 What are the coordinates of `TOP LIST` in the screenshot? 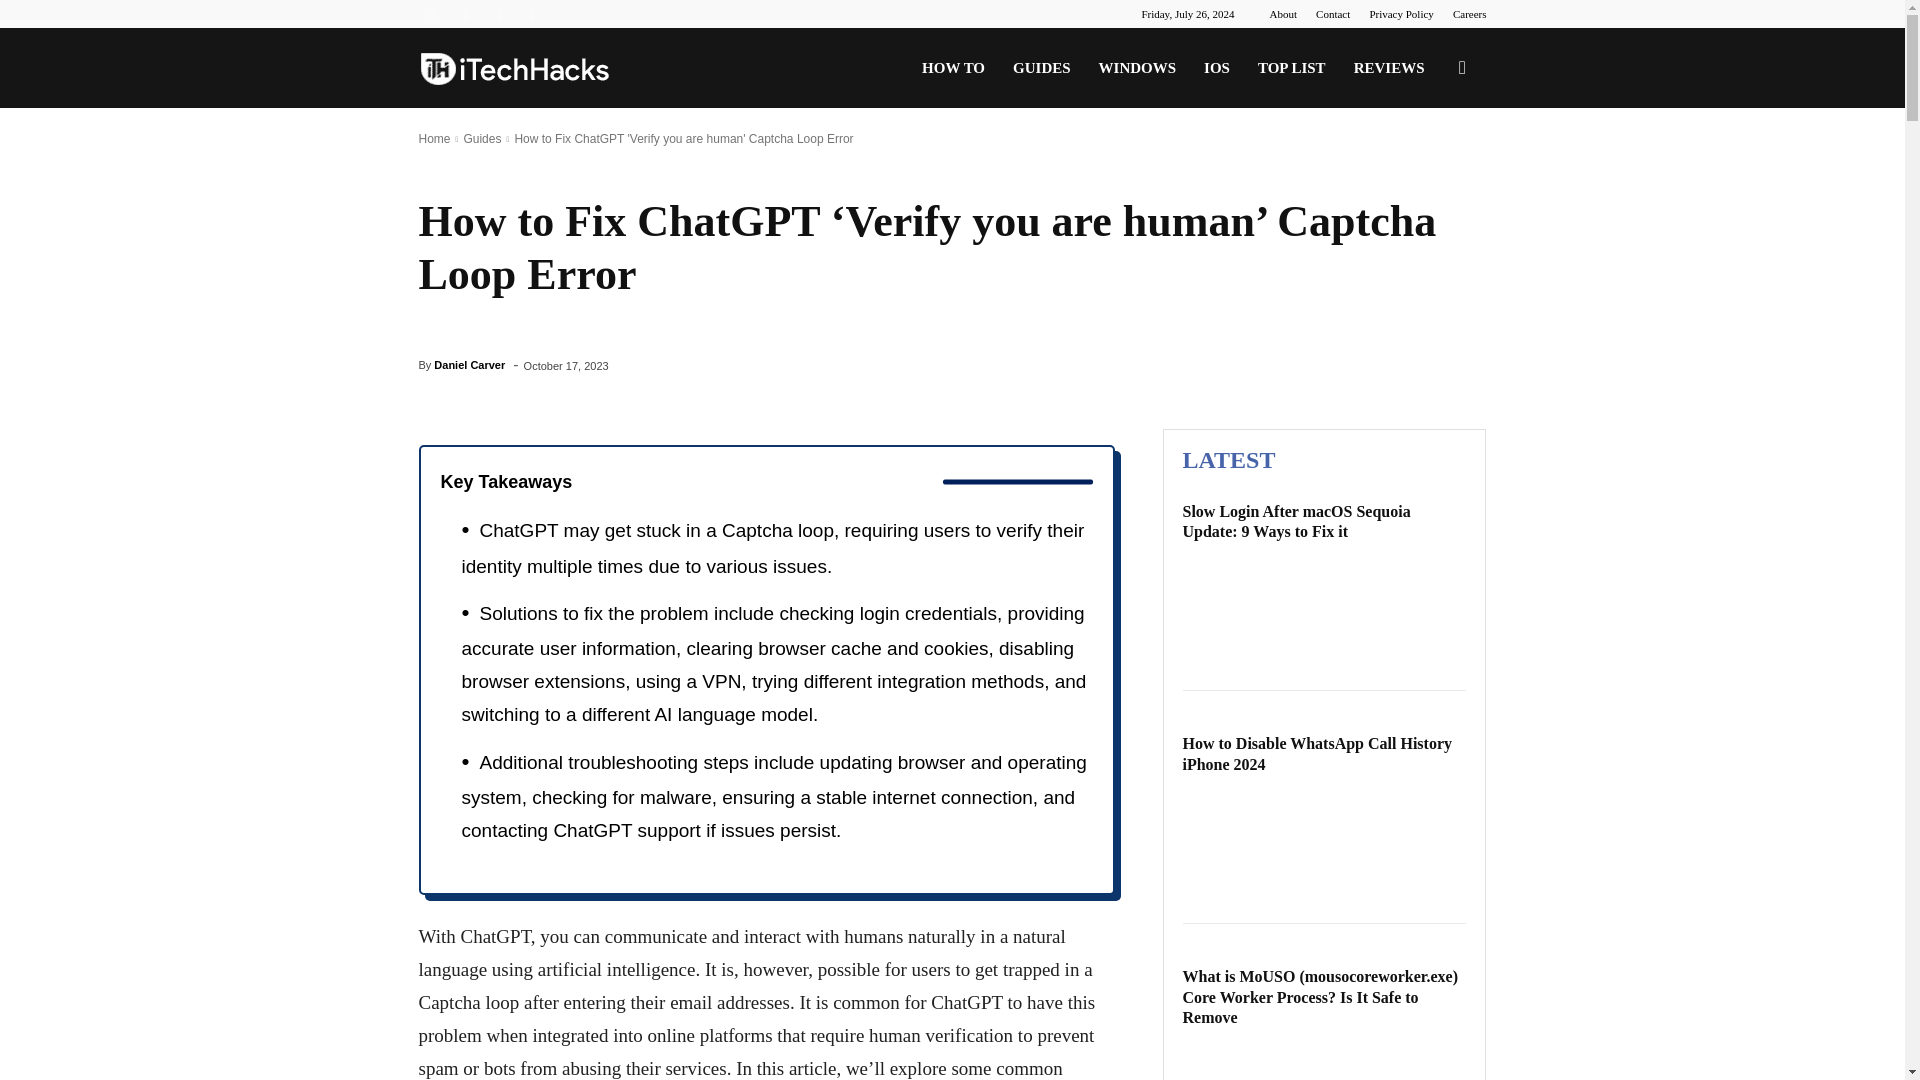 It's located at (1292, 68).